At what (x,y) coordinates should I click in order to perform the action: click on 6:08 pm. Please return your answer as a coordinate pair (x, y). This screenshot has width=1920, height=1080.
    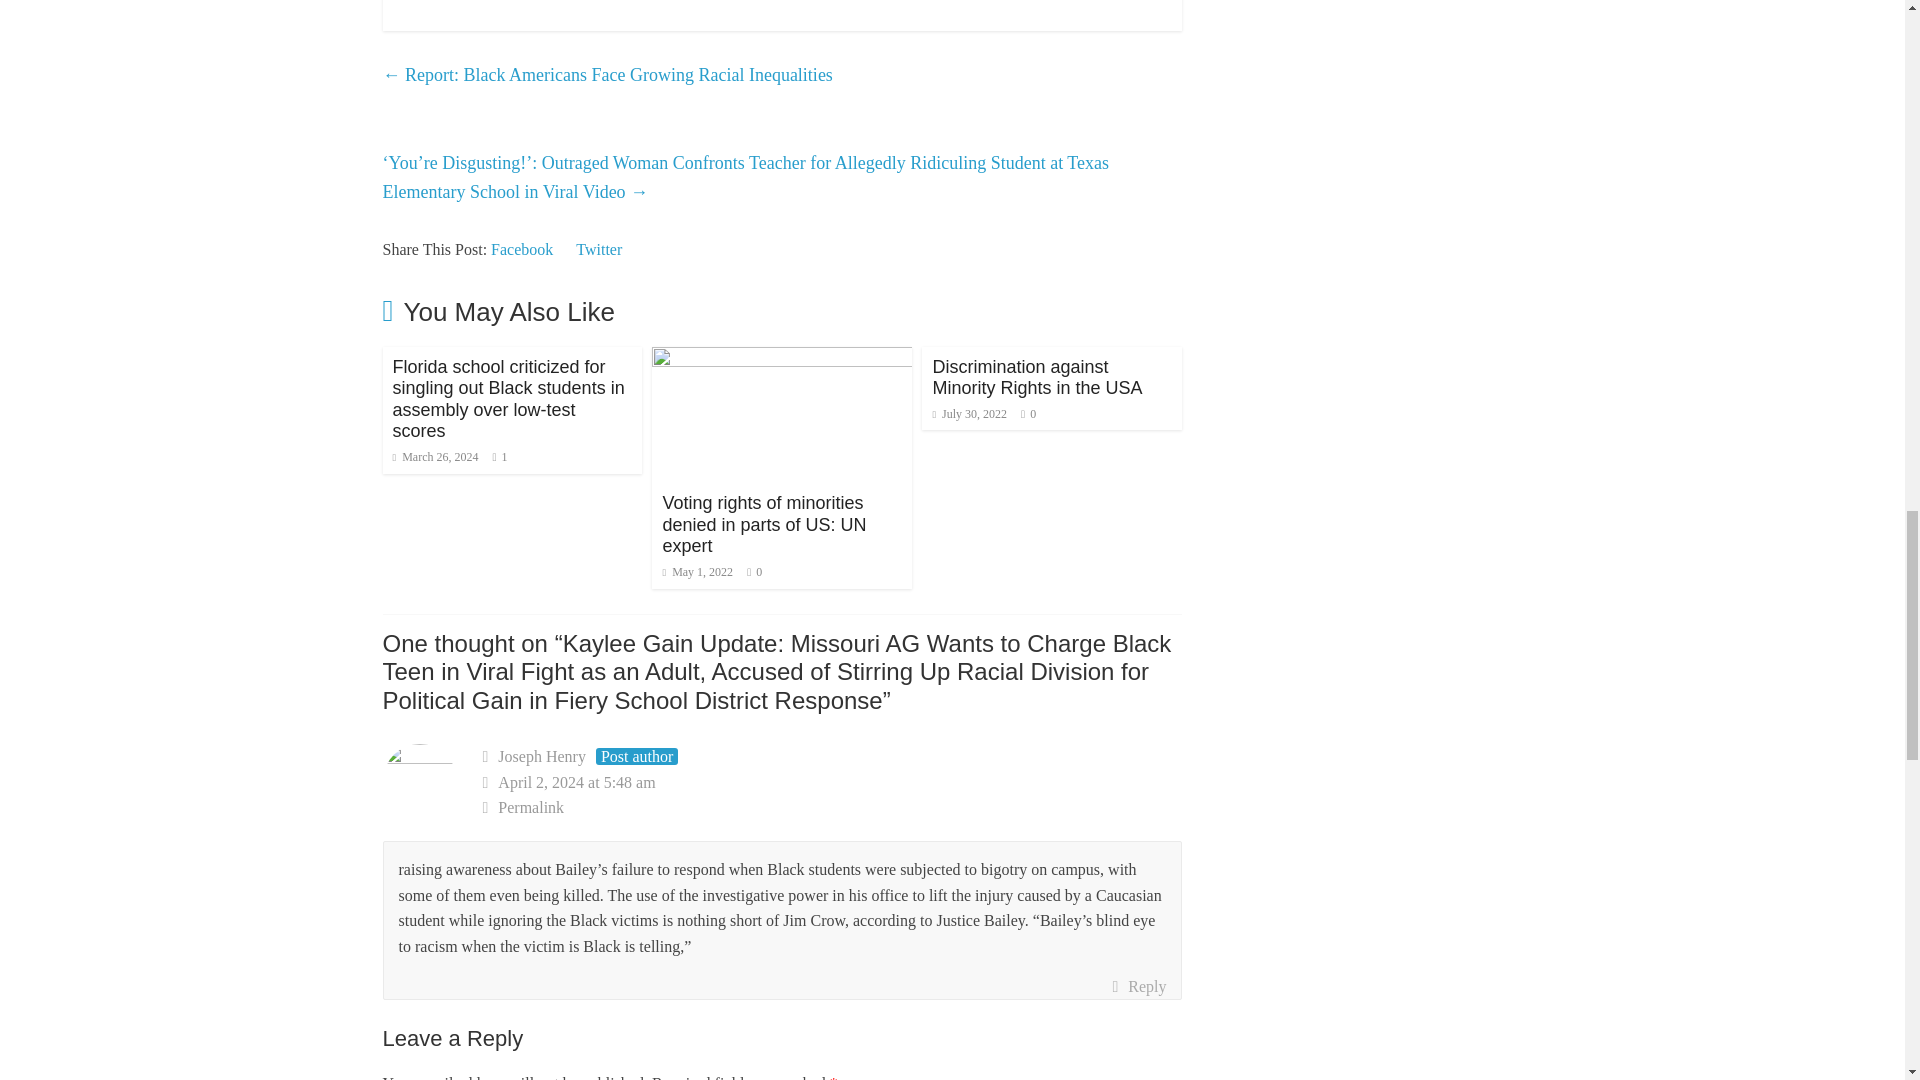
    Looking at the image, I should click on (698, 571).